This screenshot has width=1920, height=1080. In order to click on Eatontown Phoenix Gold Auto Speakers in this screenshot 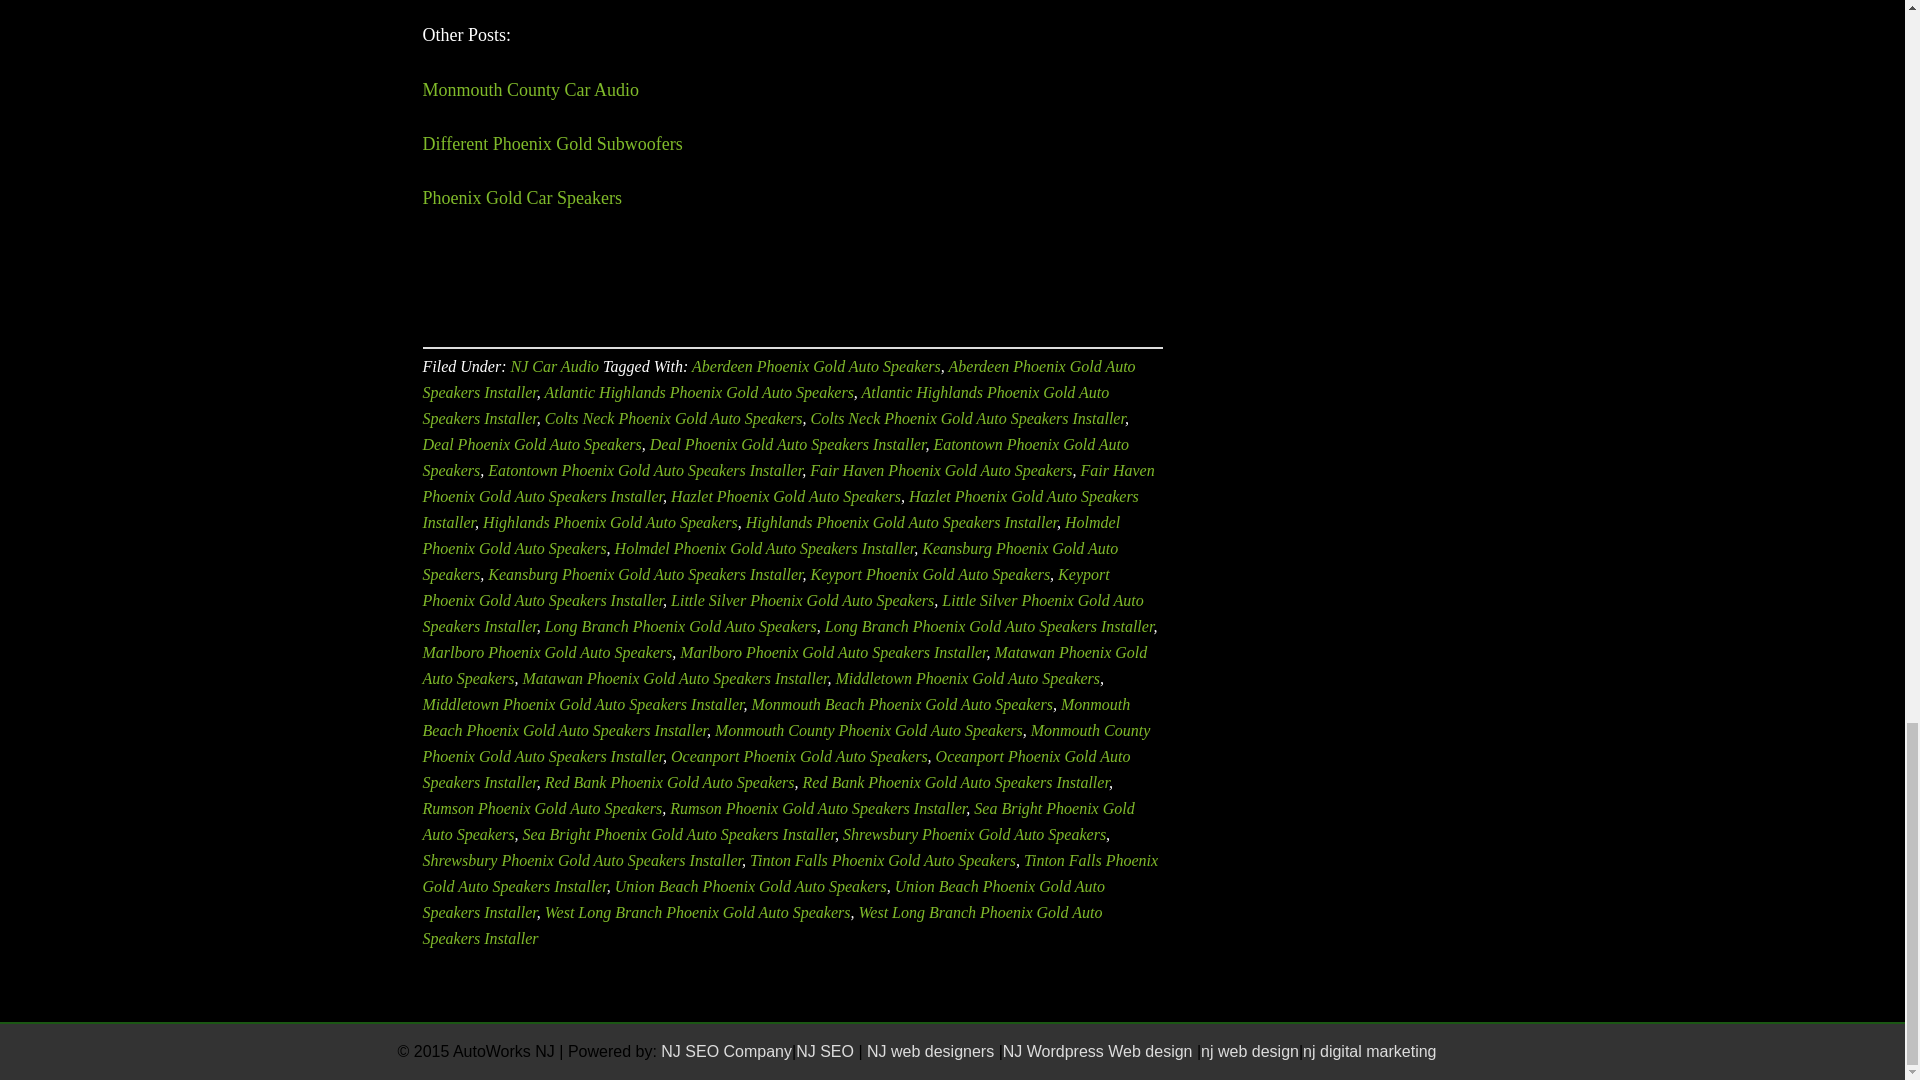, I will do `click(775, 458)`.